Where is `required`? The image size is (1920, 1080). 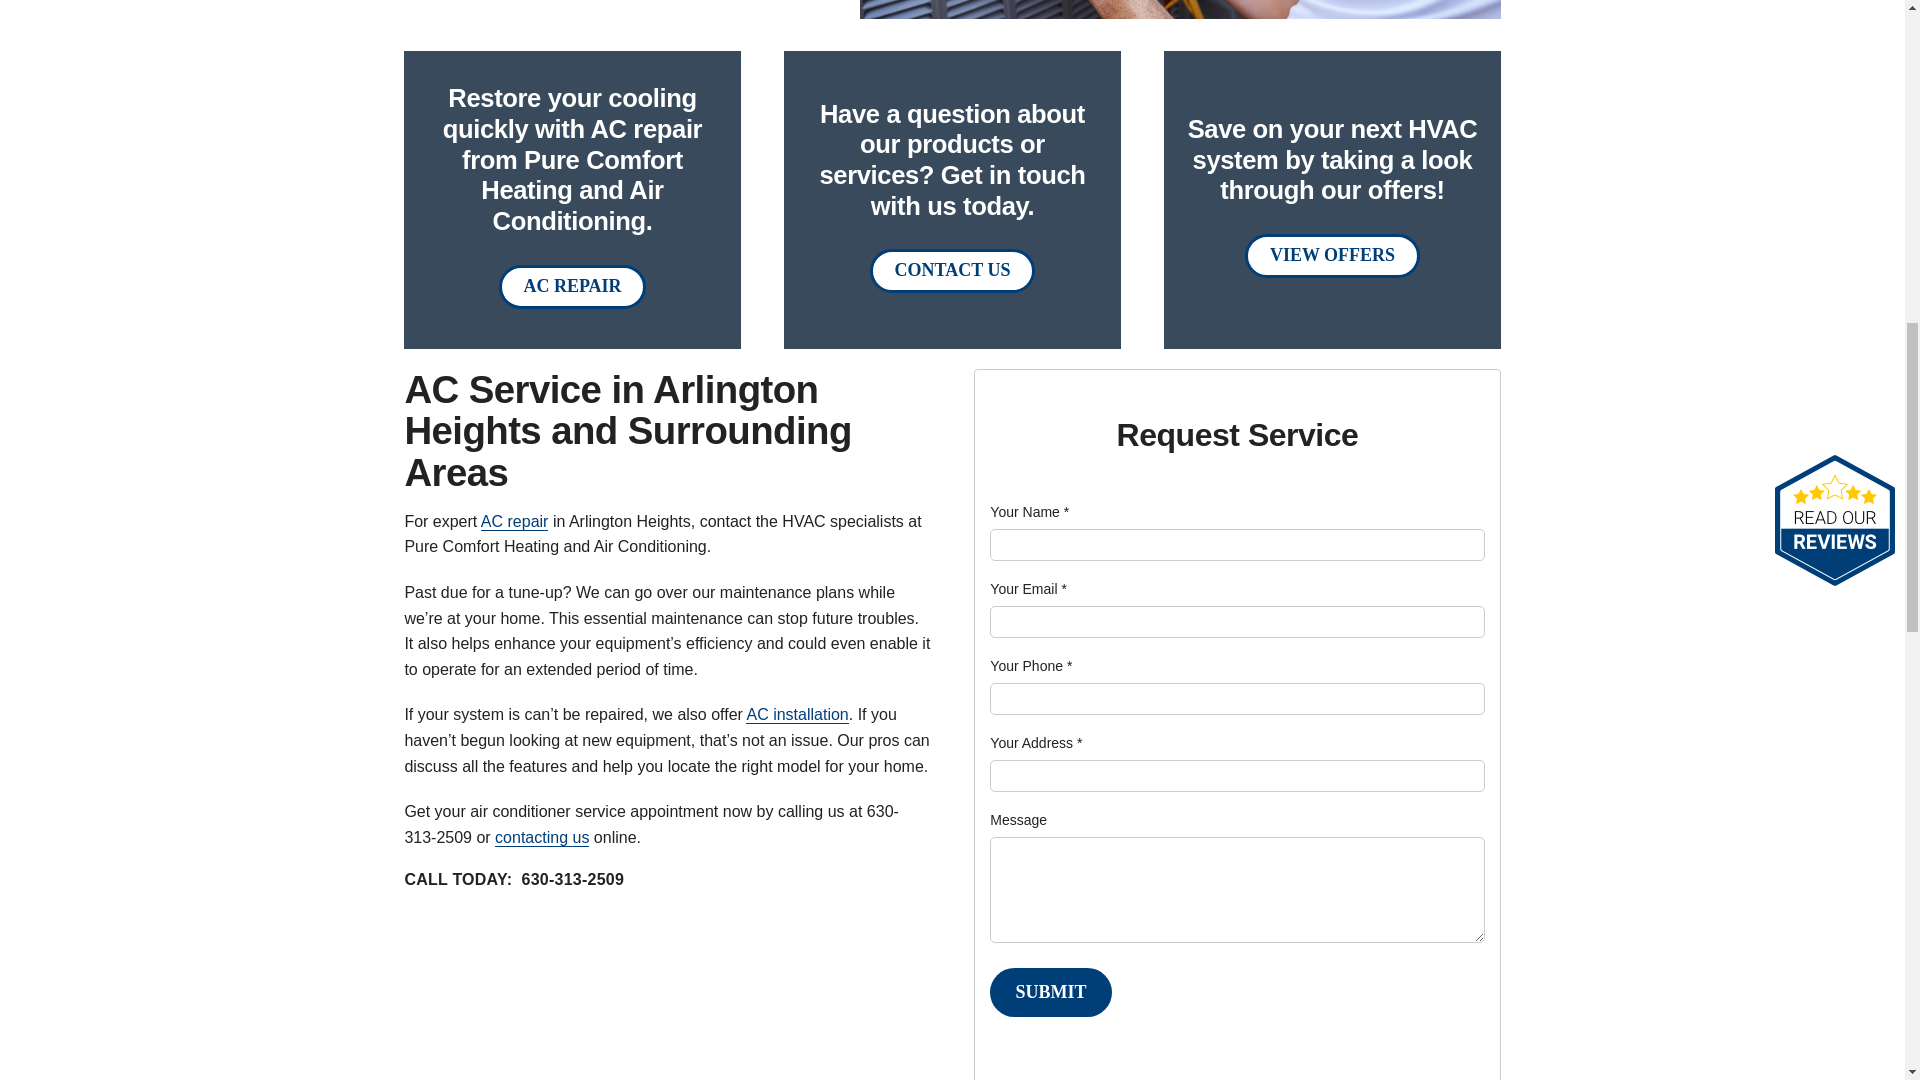 required is located at coordinates (1069, 665).